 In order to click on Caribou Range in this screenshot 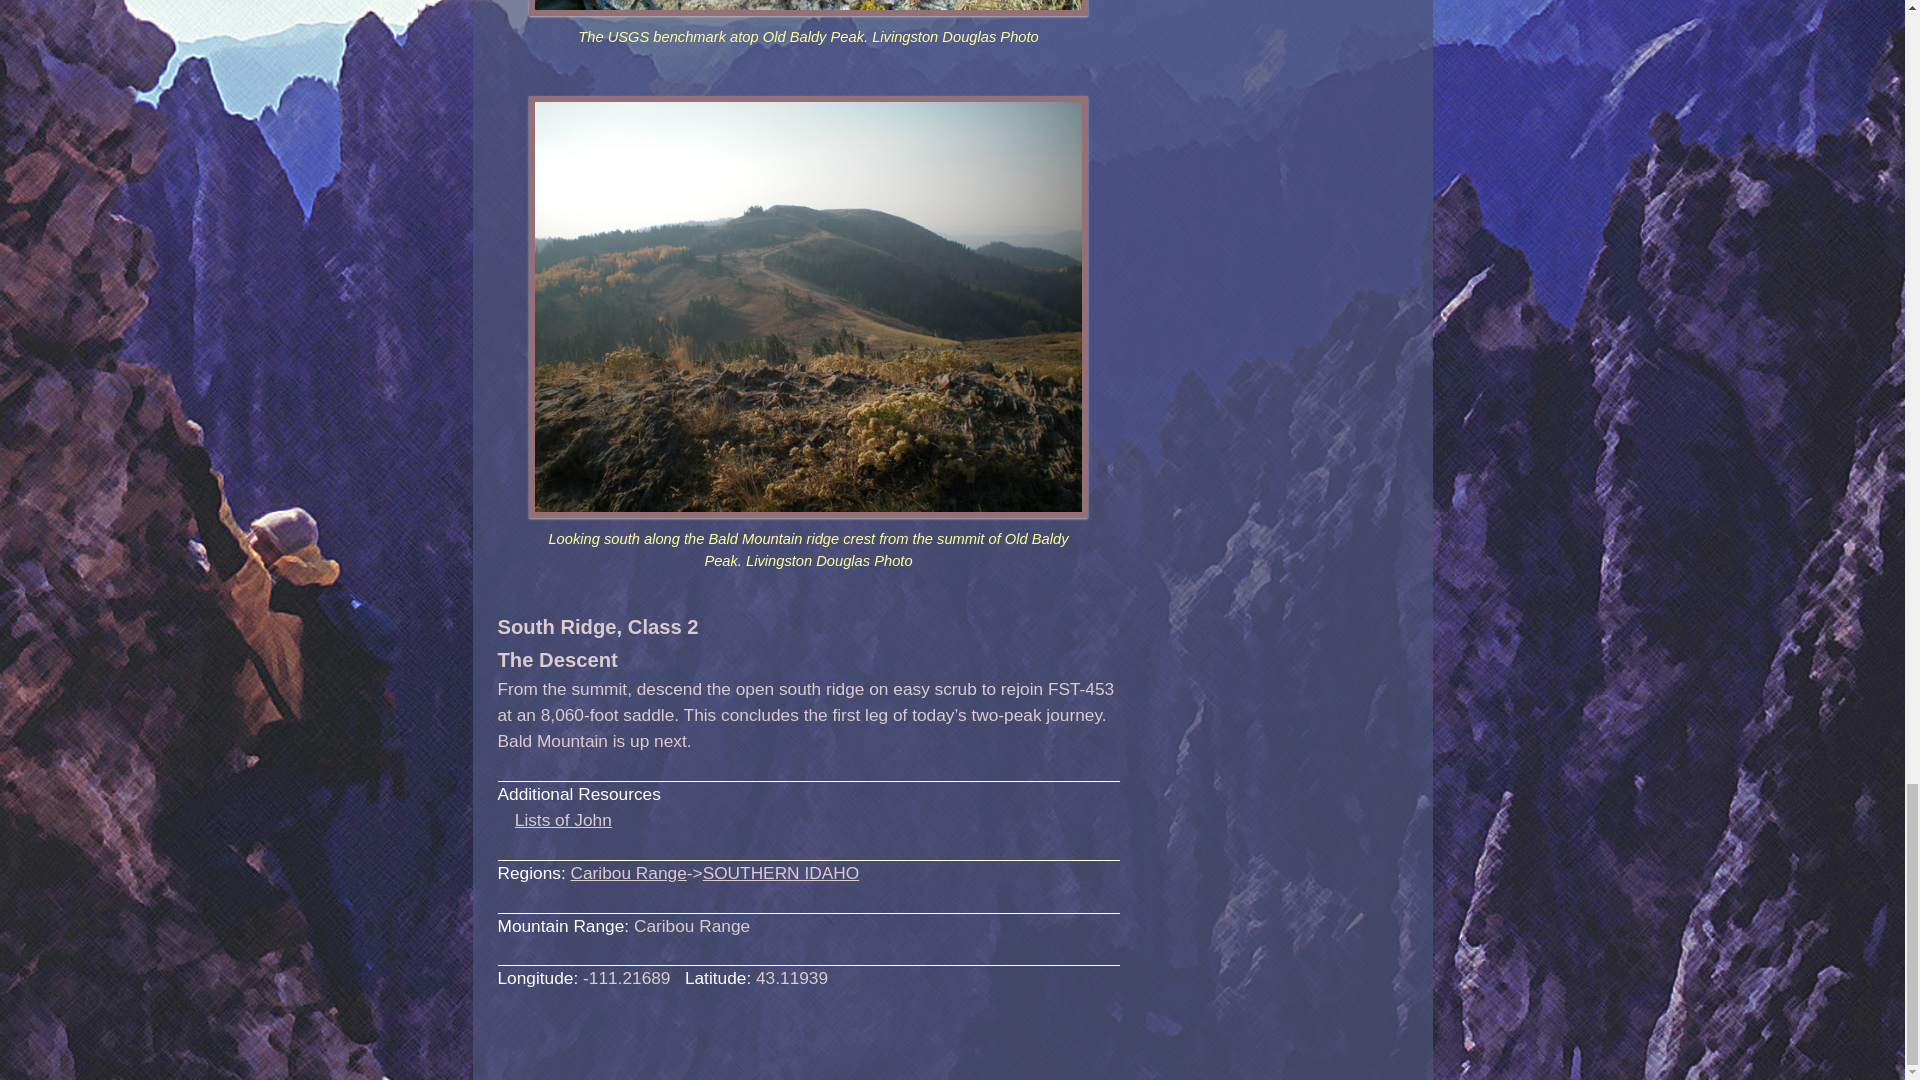, I will do `click(628, 872)`.